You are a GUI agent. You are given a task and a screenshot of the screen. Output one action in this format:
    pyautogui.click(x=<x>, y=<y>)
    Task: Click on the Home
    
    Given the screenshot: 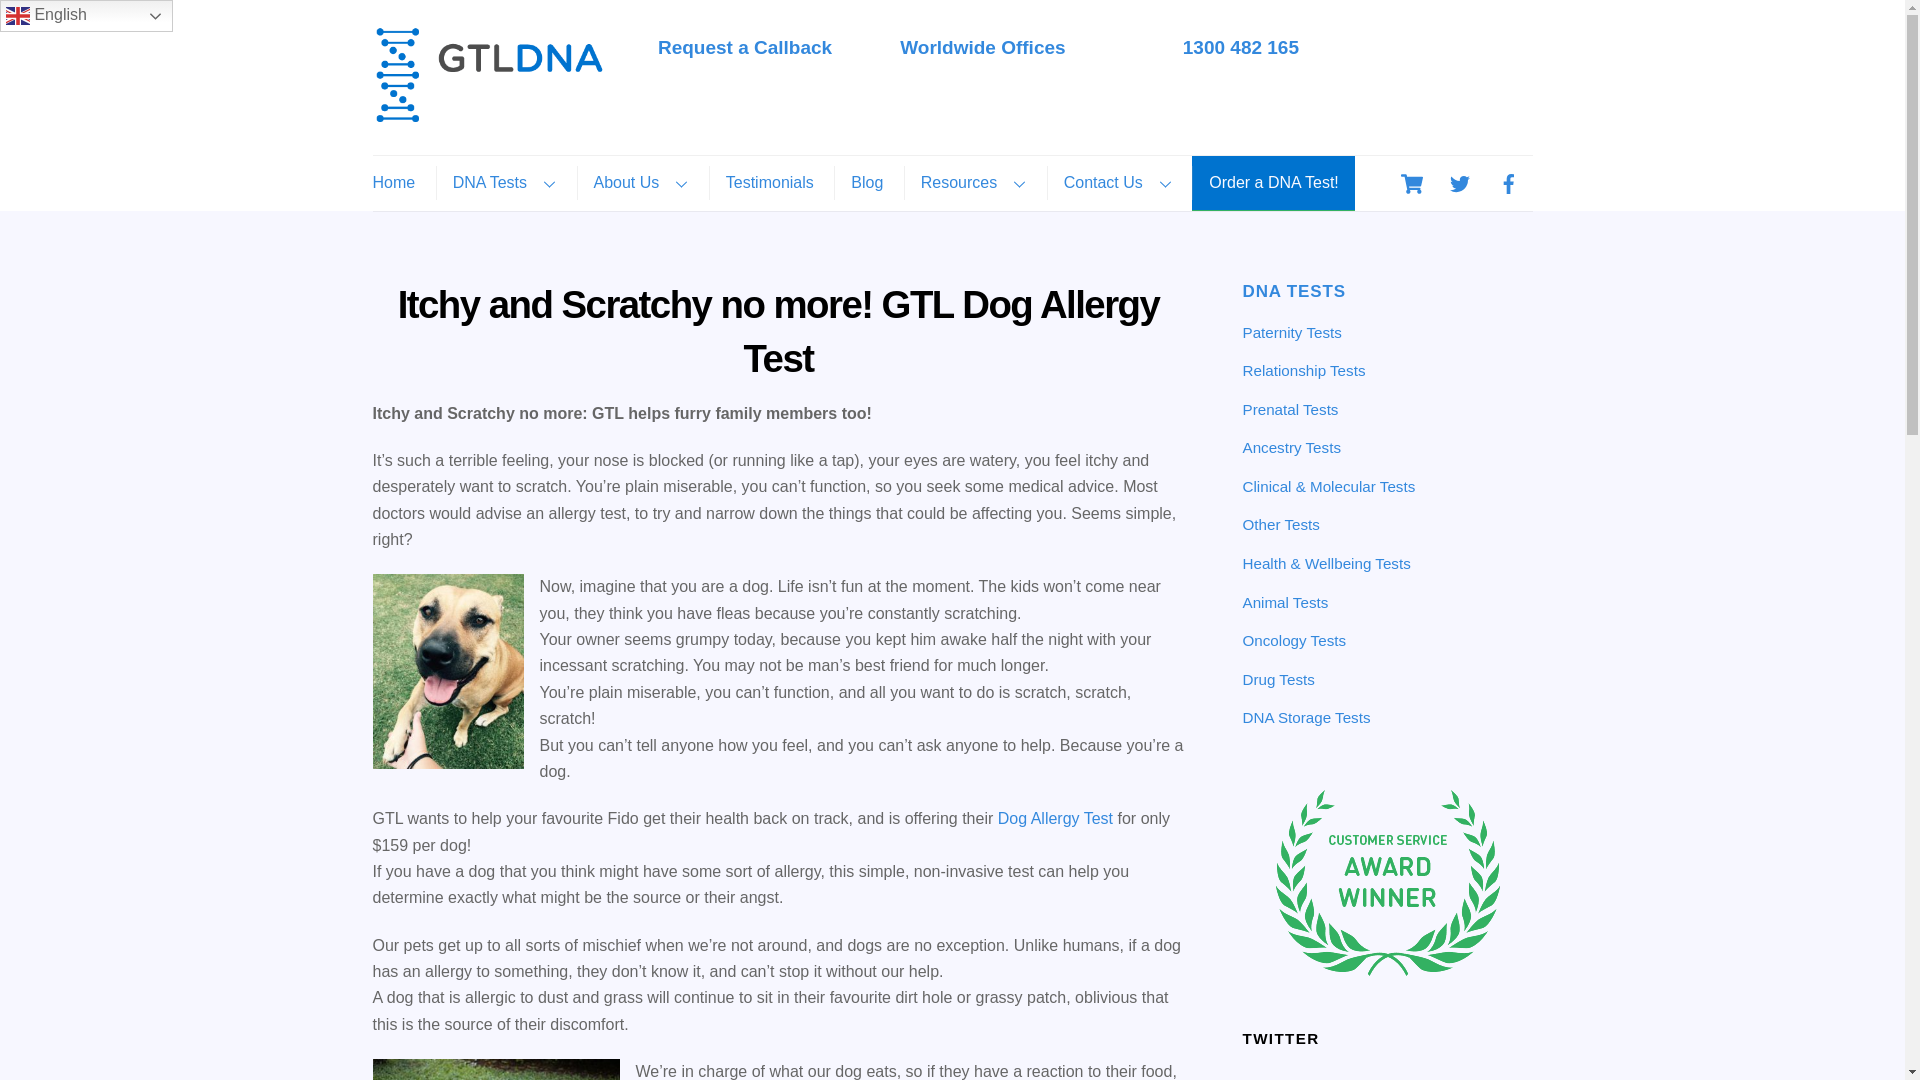 What is the action you would take?
    pyautogui.click(x=401, y=182)
    